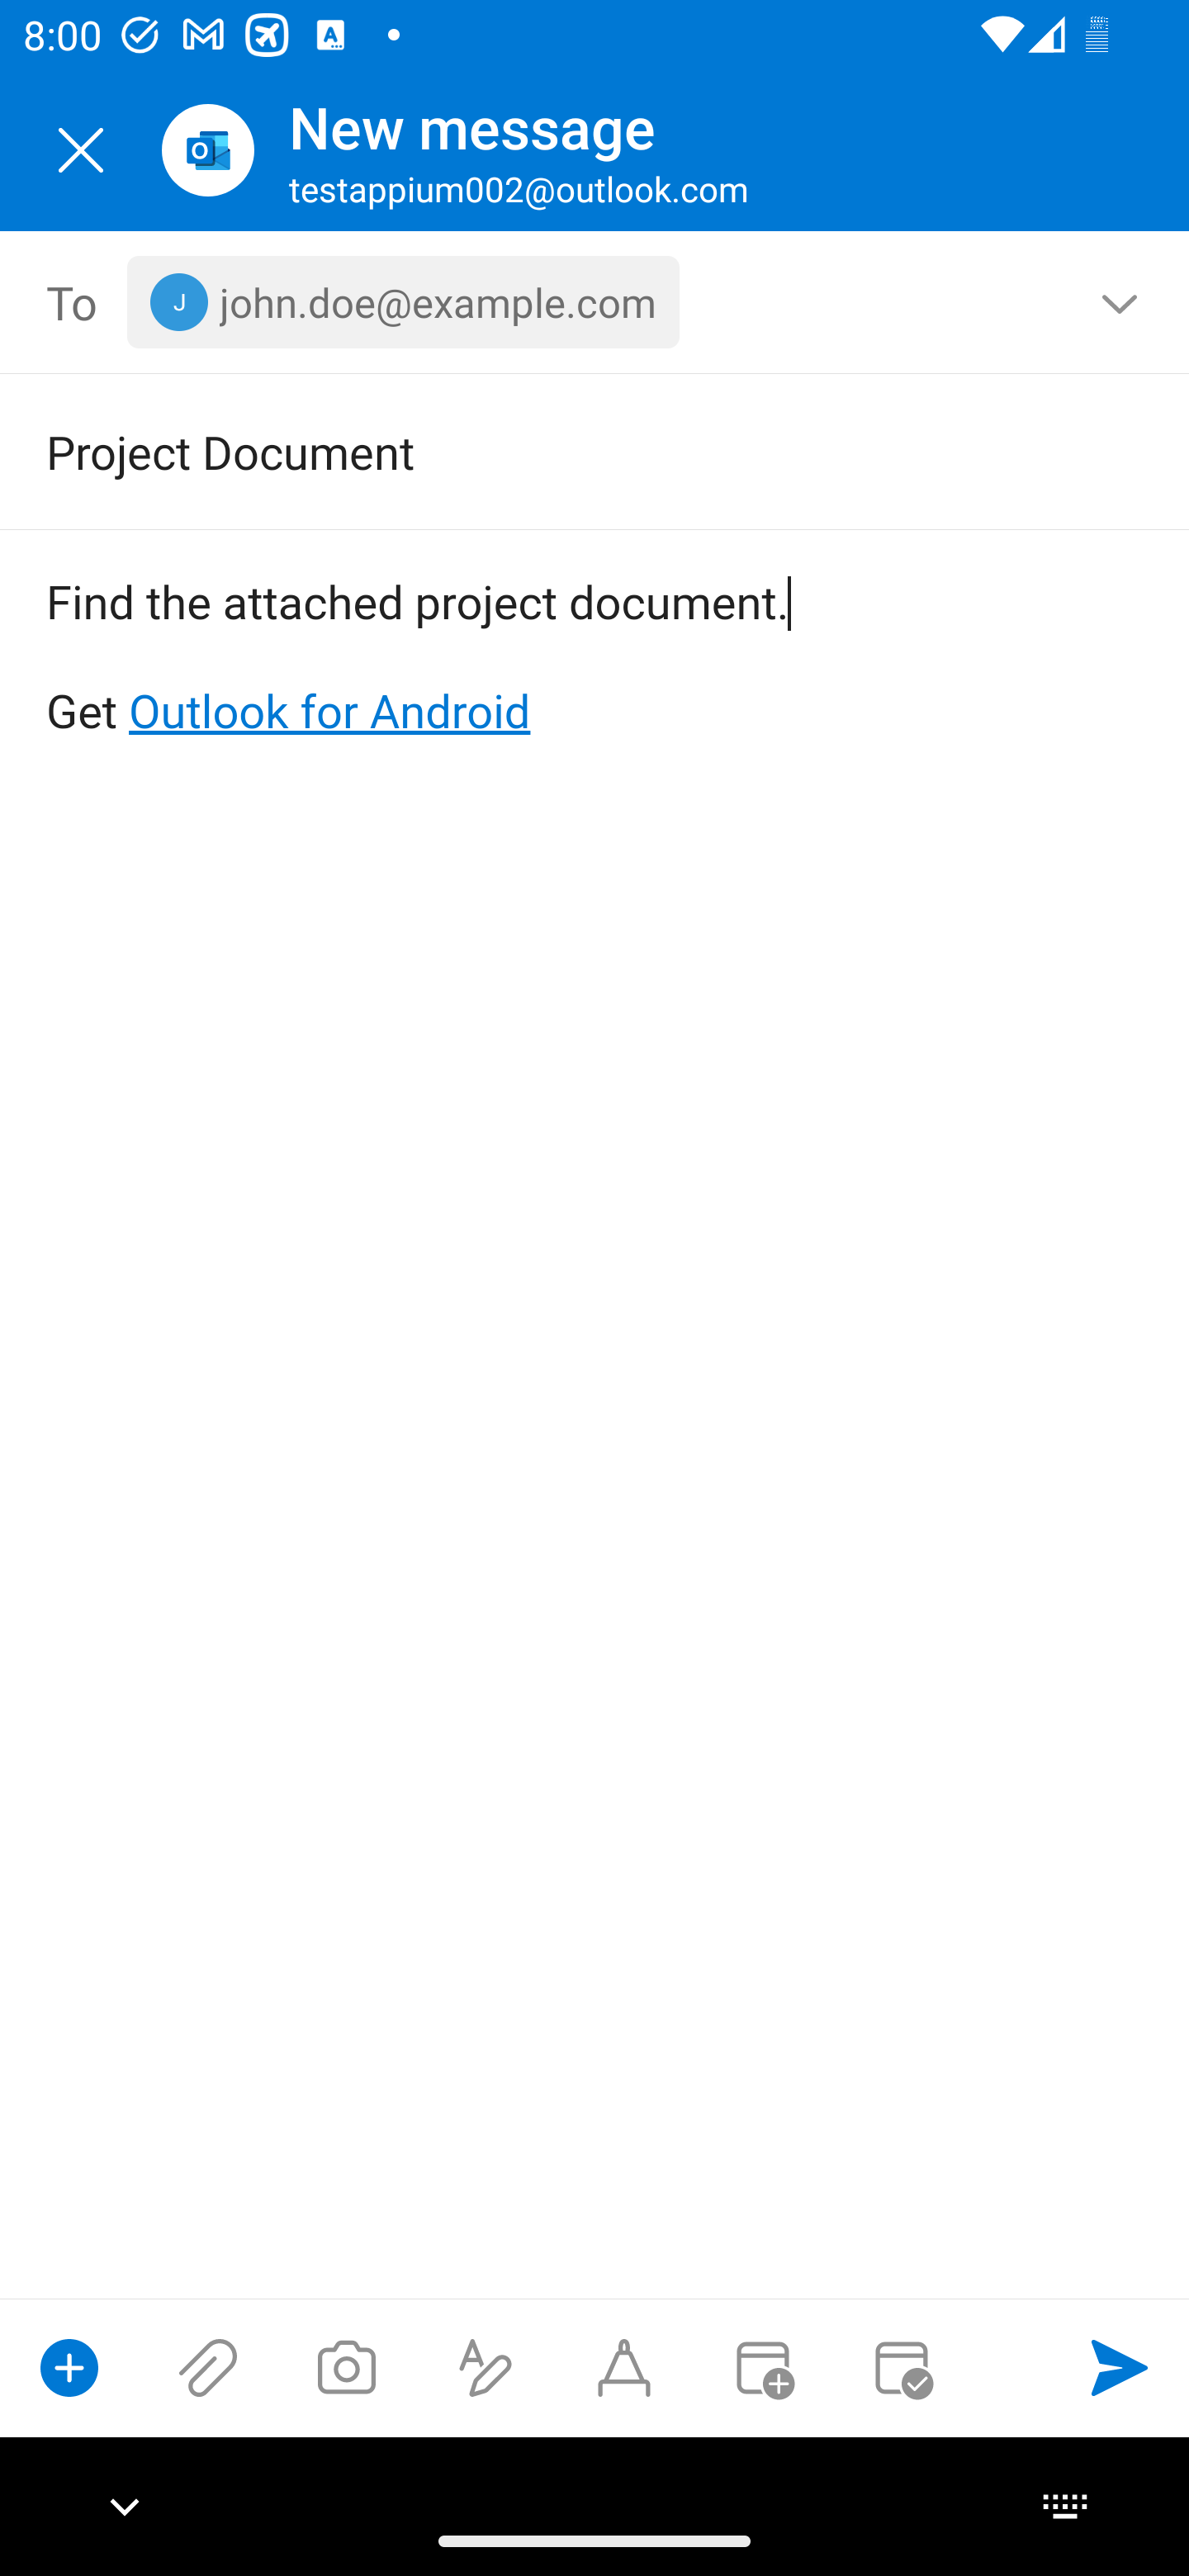 Image resolution: width=1189 pixels, height=2576 pixels. I want to click on Show formatting options, so click(486, 2367).